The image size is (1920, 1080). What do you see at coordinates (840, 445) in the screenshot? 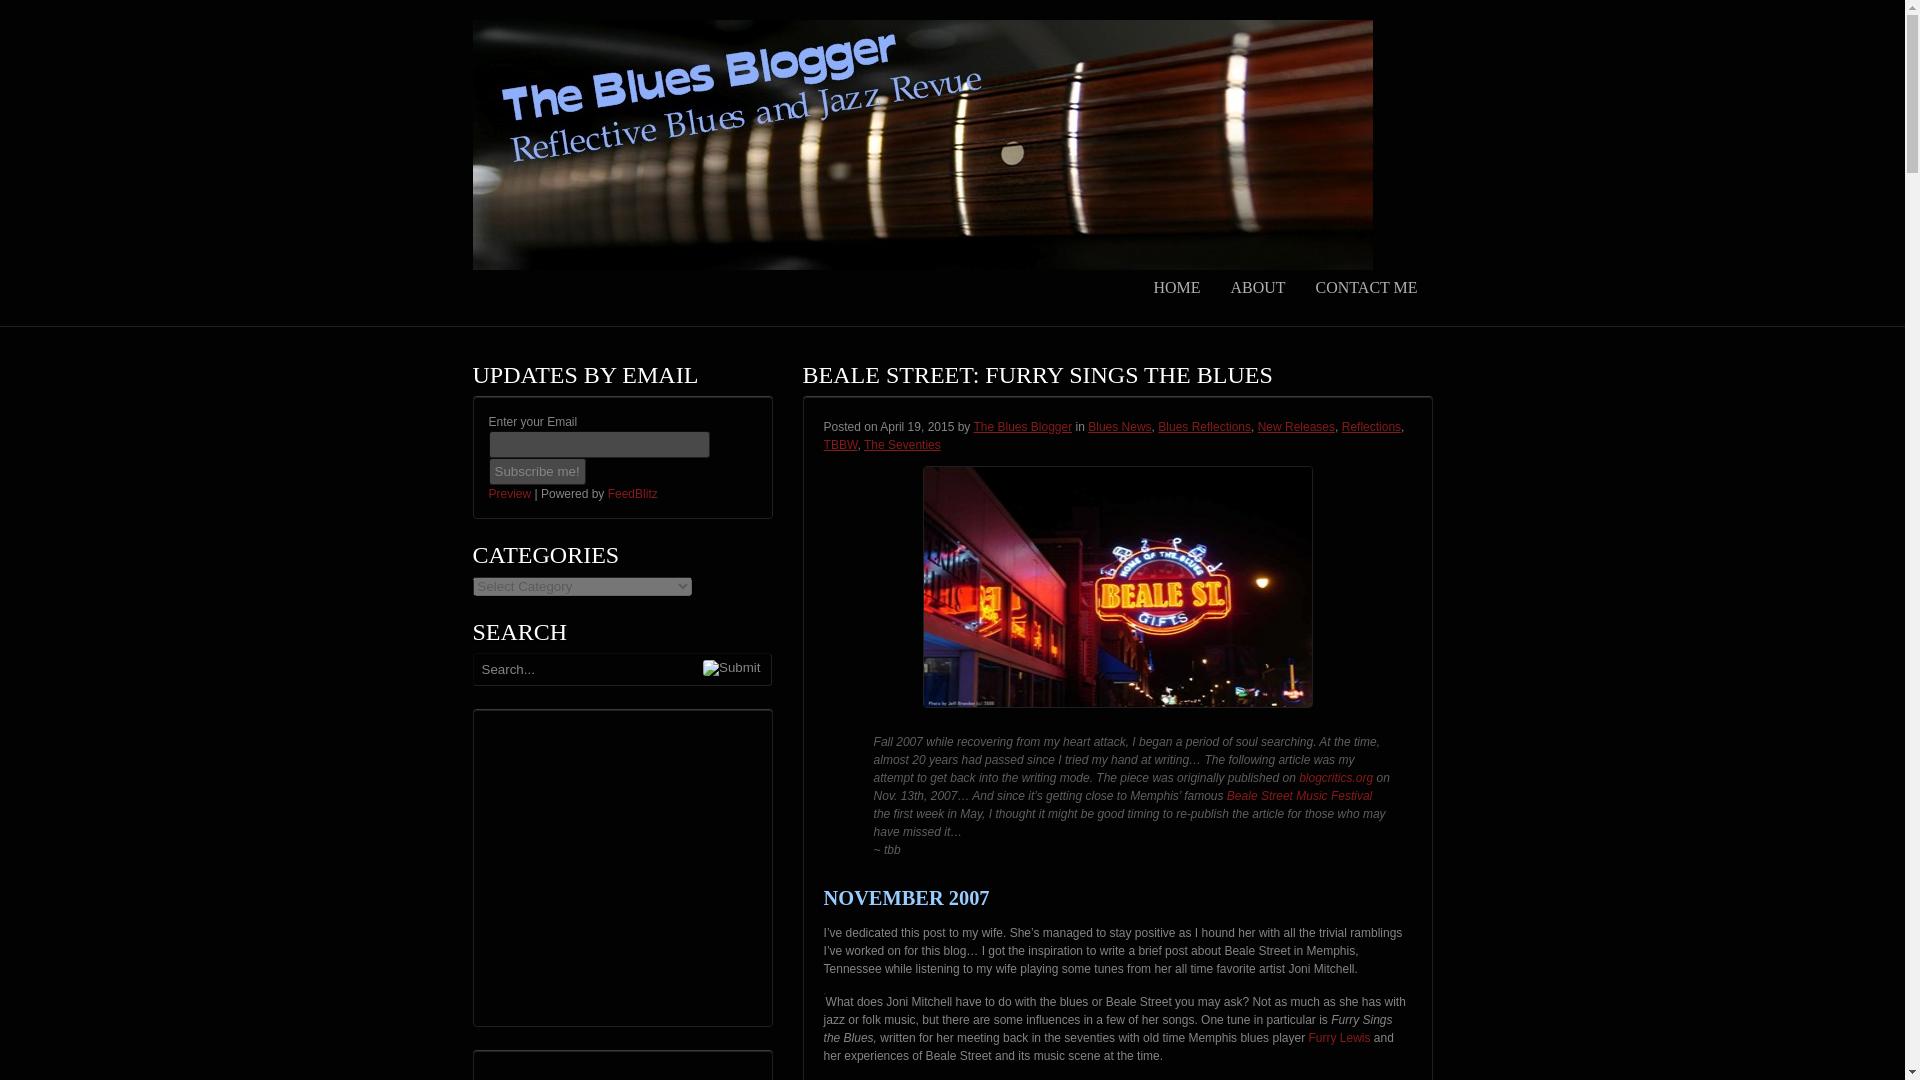
I see `TBBW` at bounding box center [840, 445].